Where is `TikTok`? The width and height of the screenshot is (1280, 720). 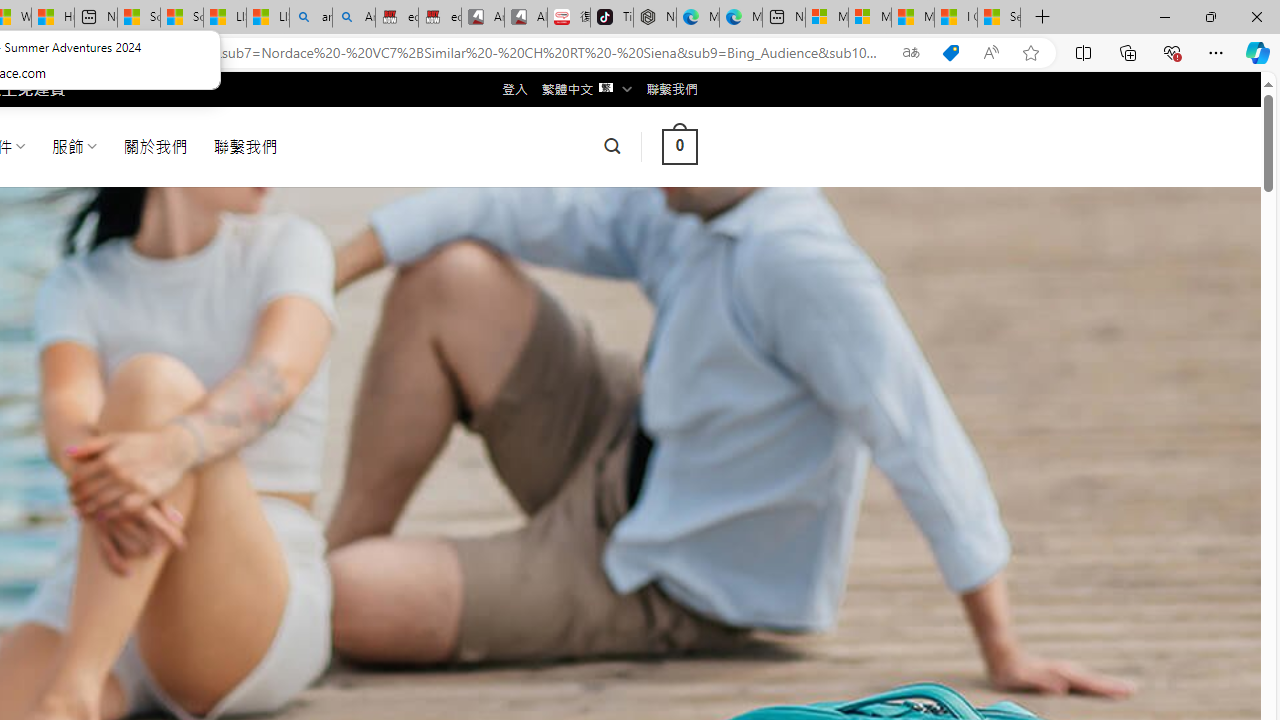 TikTok is located at coordinates (612, 18).